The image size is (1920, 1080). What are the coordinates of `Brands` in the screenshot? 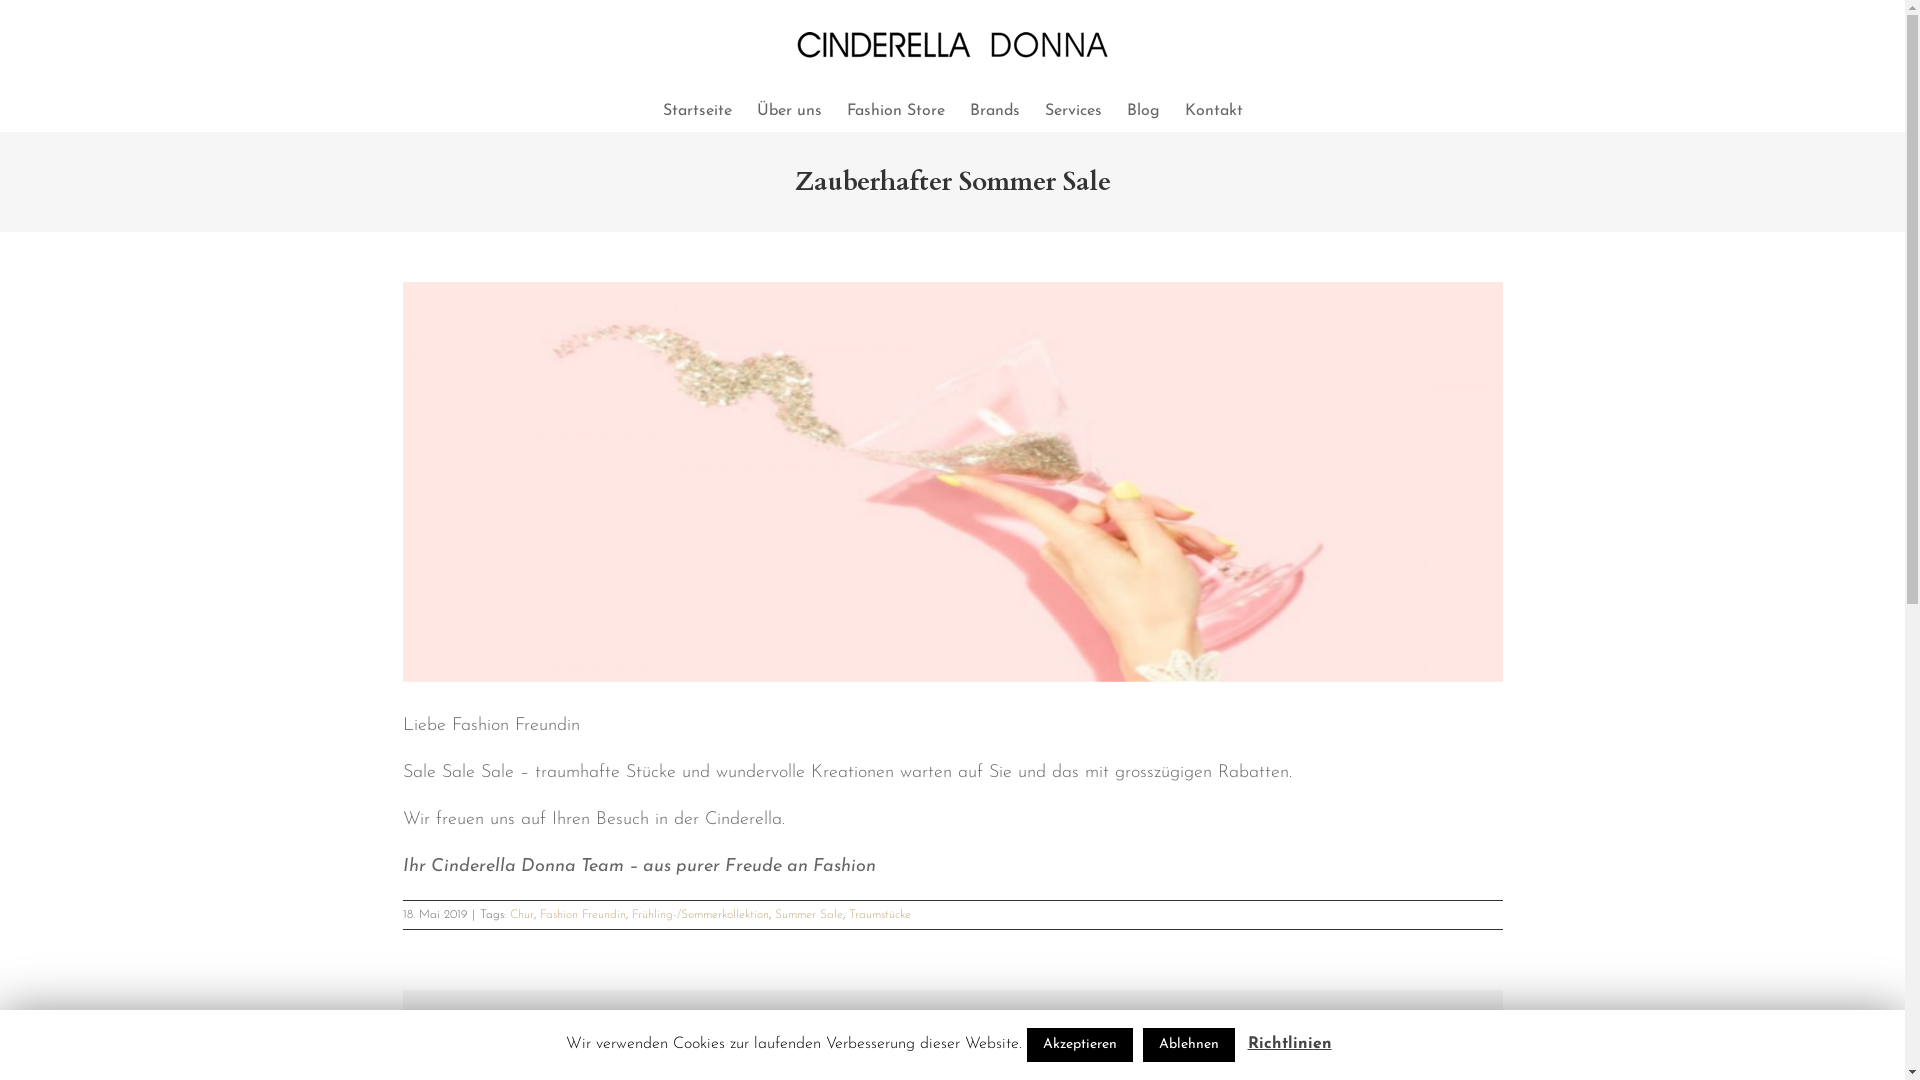 It's located at (995, 111).